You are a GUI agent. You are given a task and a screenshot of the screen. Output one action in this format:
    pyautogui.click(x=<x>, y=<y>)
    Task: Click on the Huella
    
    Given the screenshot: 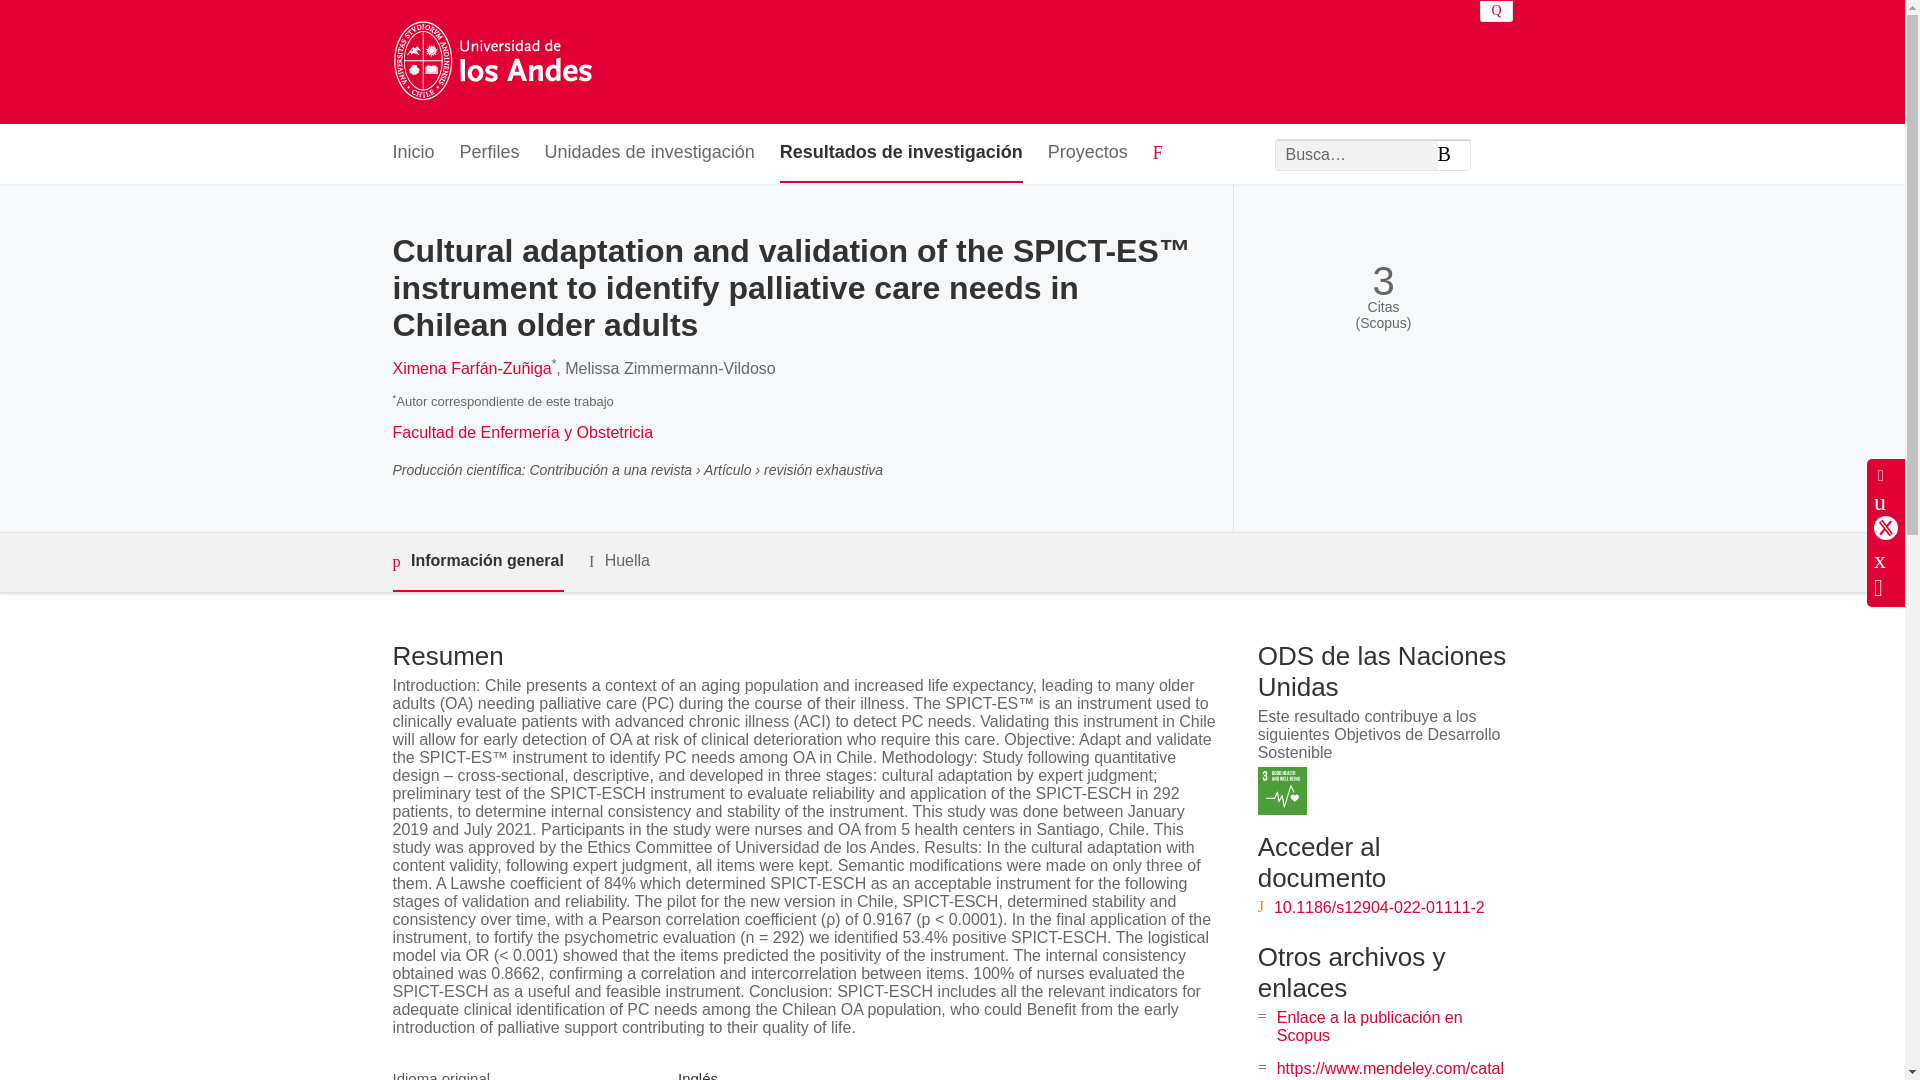 What is the action you would take?
    pyautogui.click(x=620, y=561)
    